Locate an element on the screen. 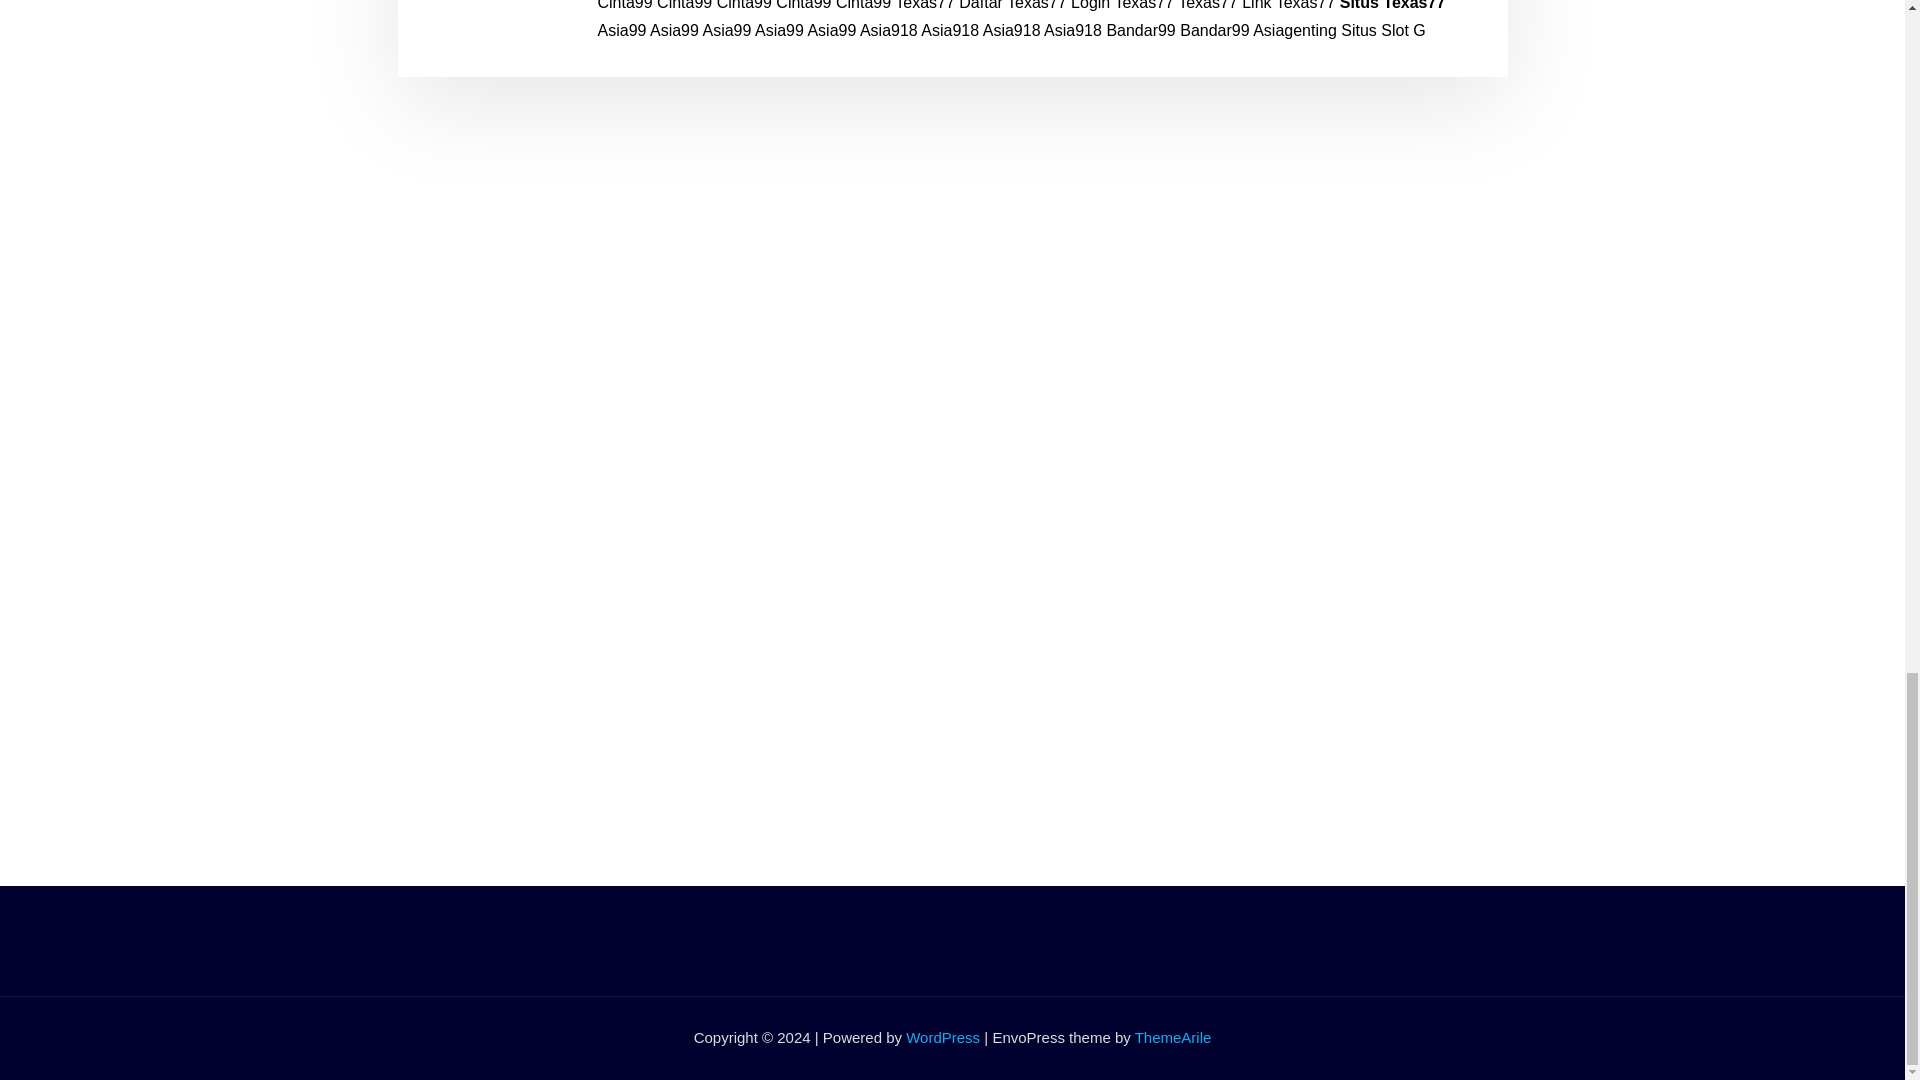 Image resolution: width=1920 pixels, height=1080 pixels. Link Texas77 is located at coordinates (1288, 5).